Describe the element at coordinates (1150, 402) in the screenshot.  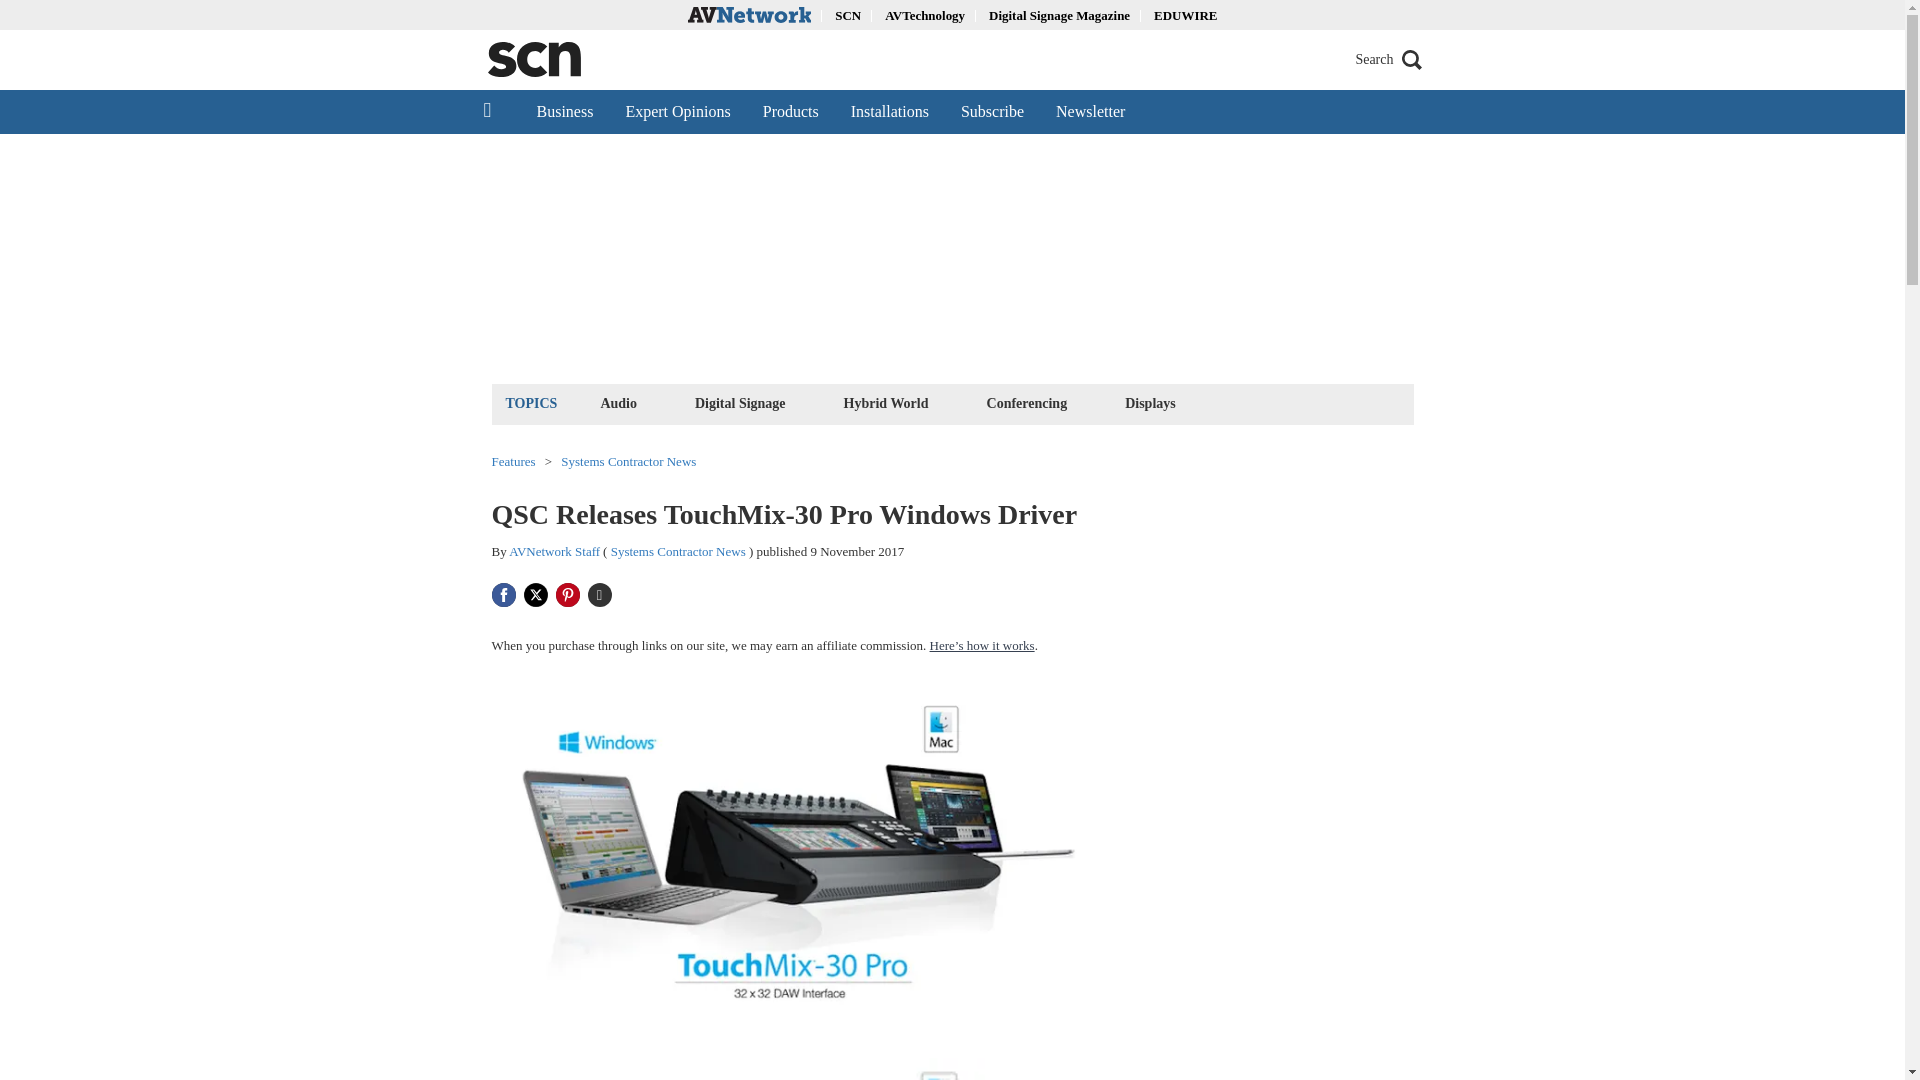
I see `Displays` at that location.